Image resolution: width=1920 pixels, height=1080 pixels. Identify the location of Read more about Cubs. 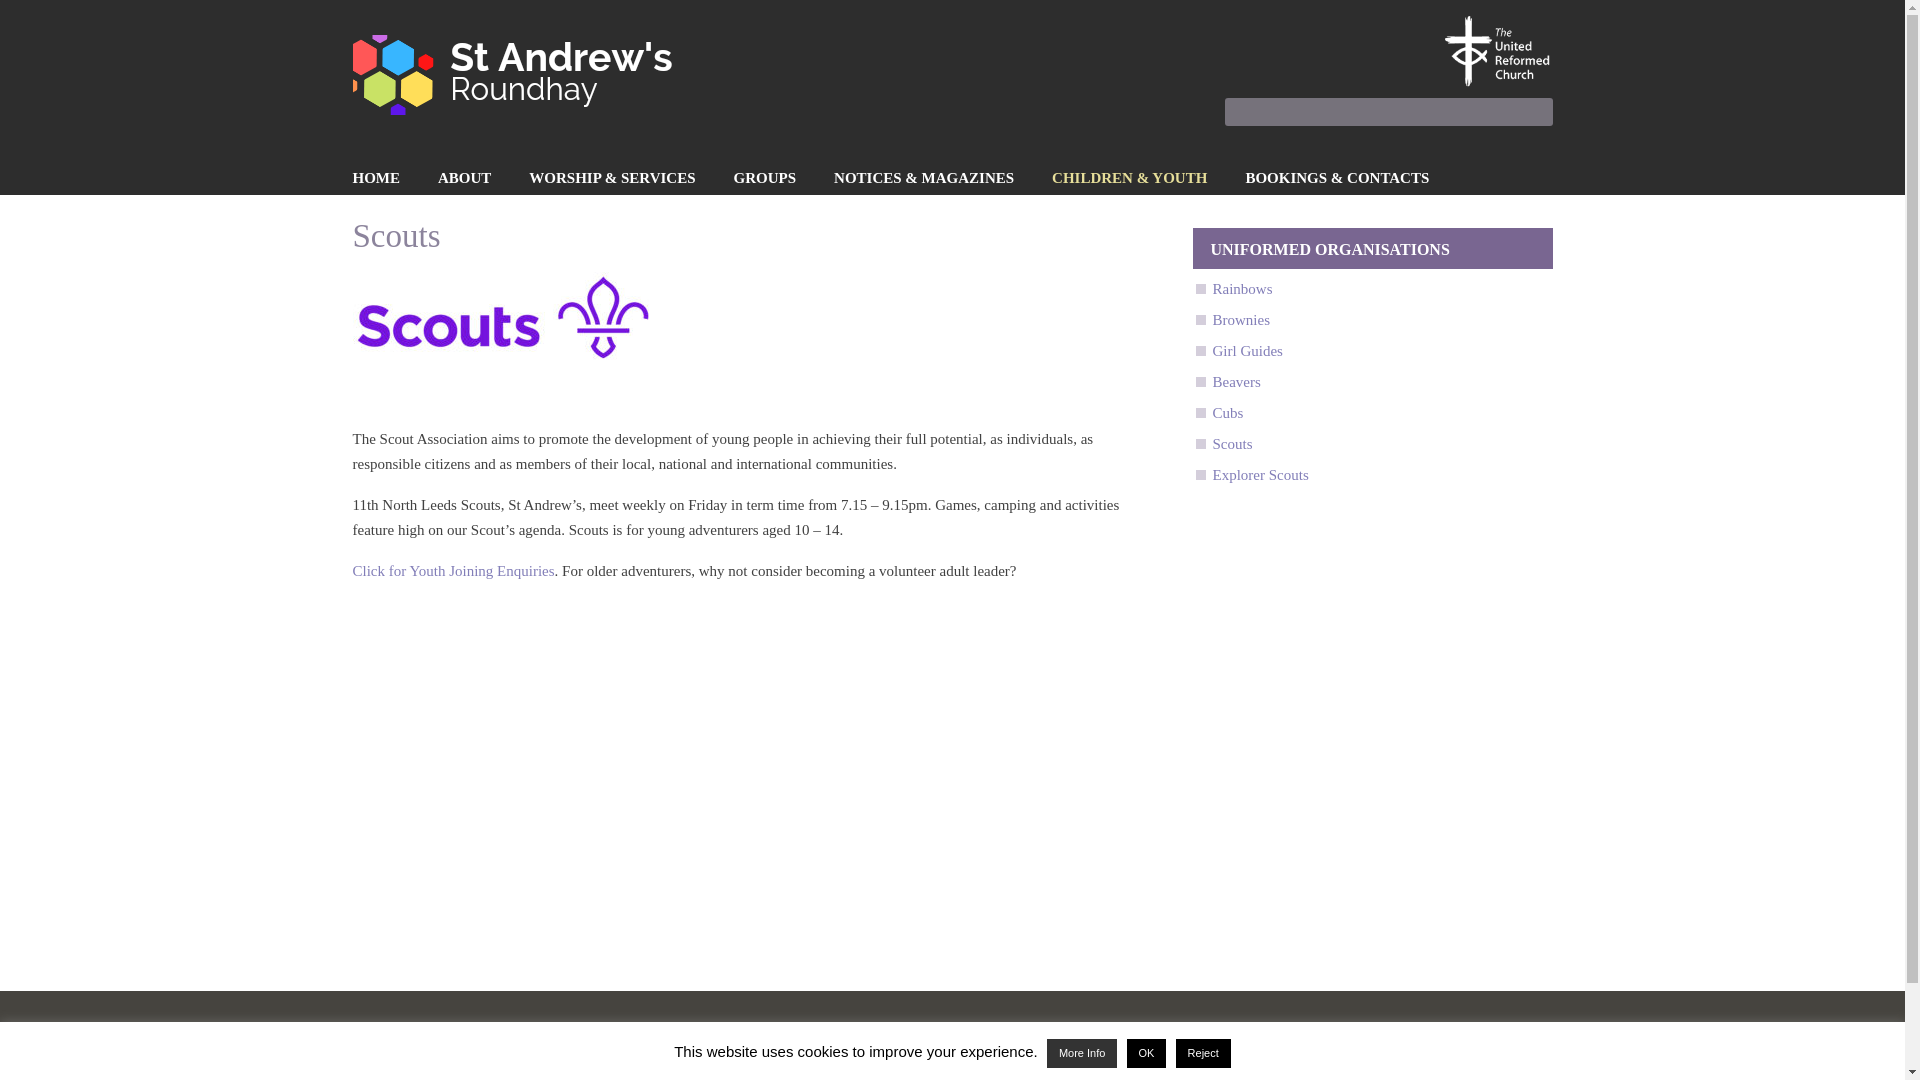
(1226, 413).